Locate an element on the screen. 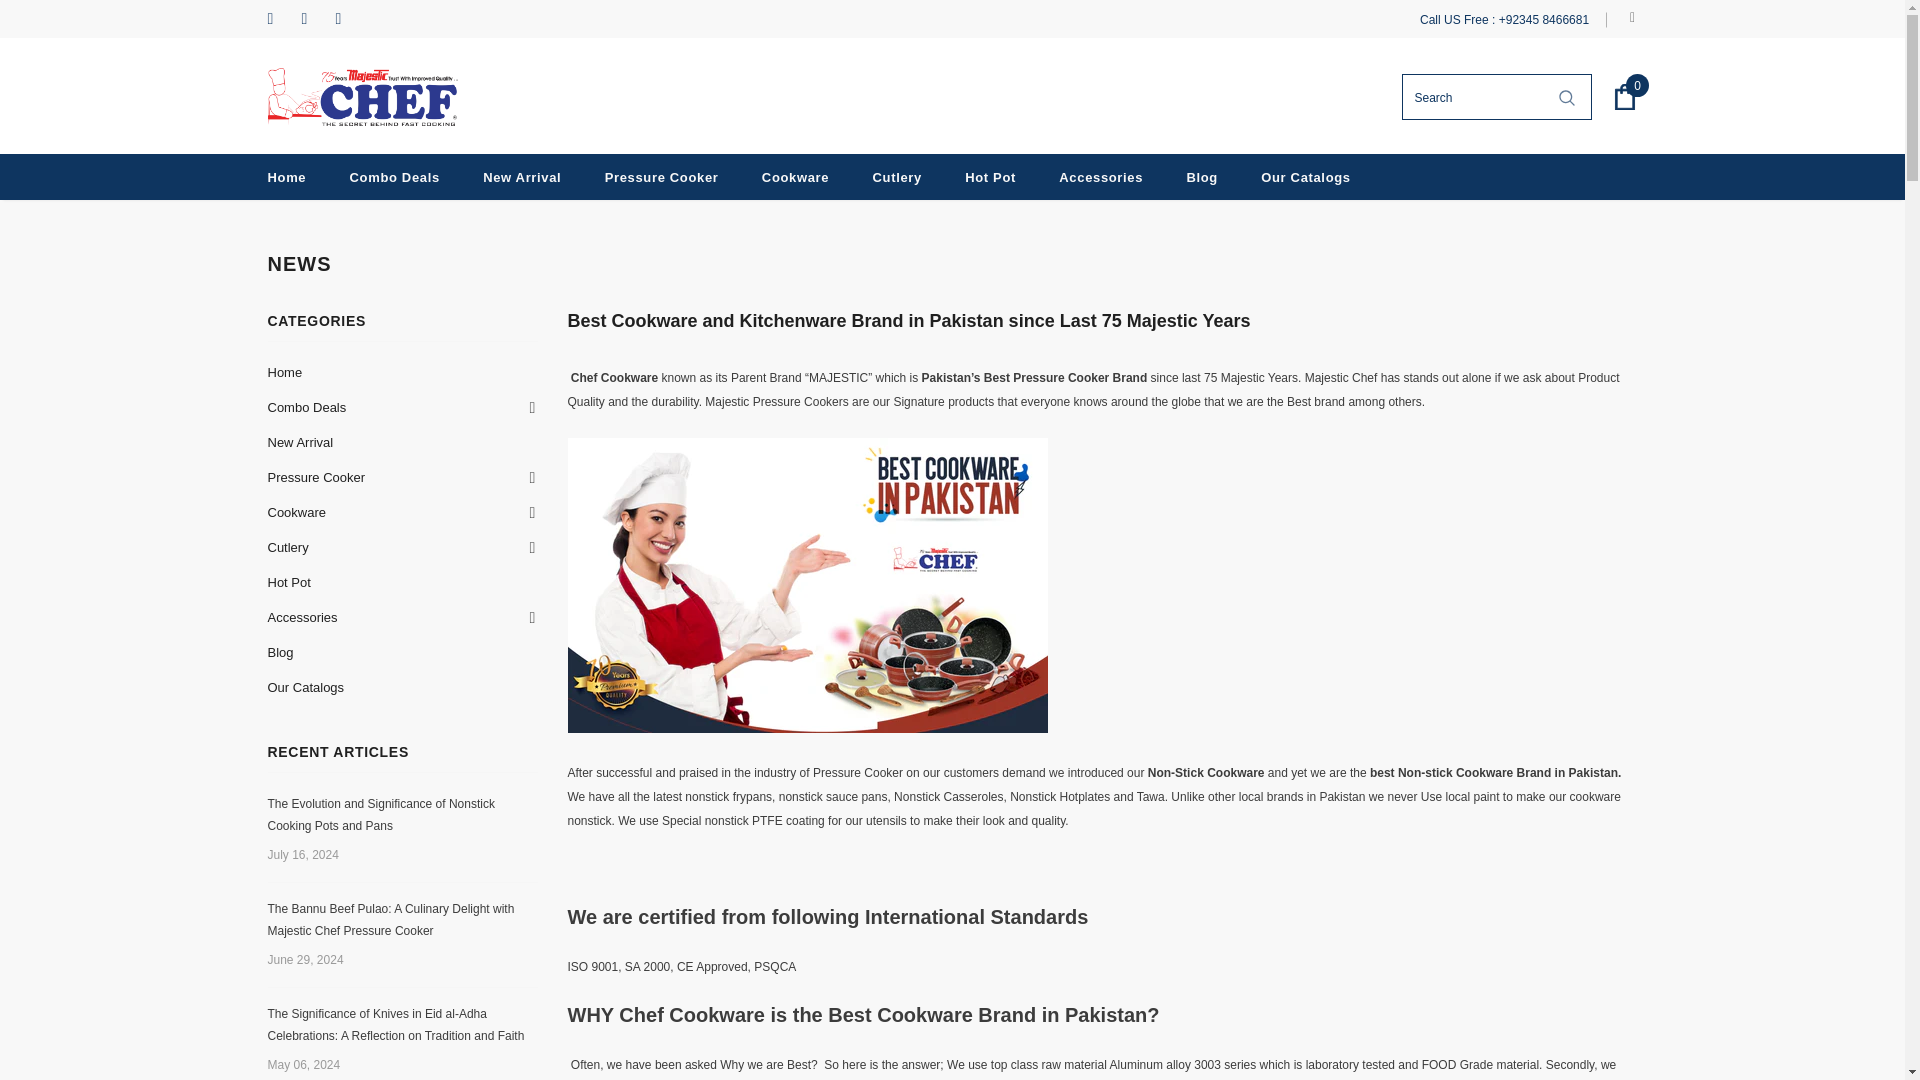  Logo is located at coordinates (363, 97).